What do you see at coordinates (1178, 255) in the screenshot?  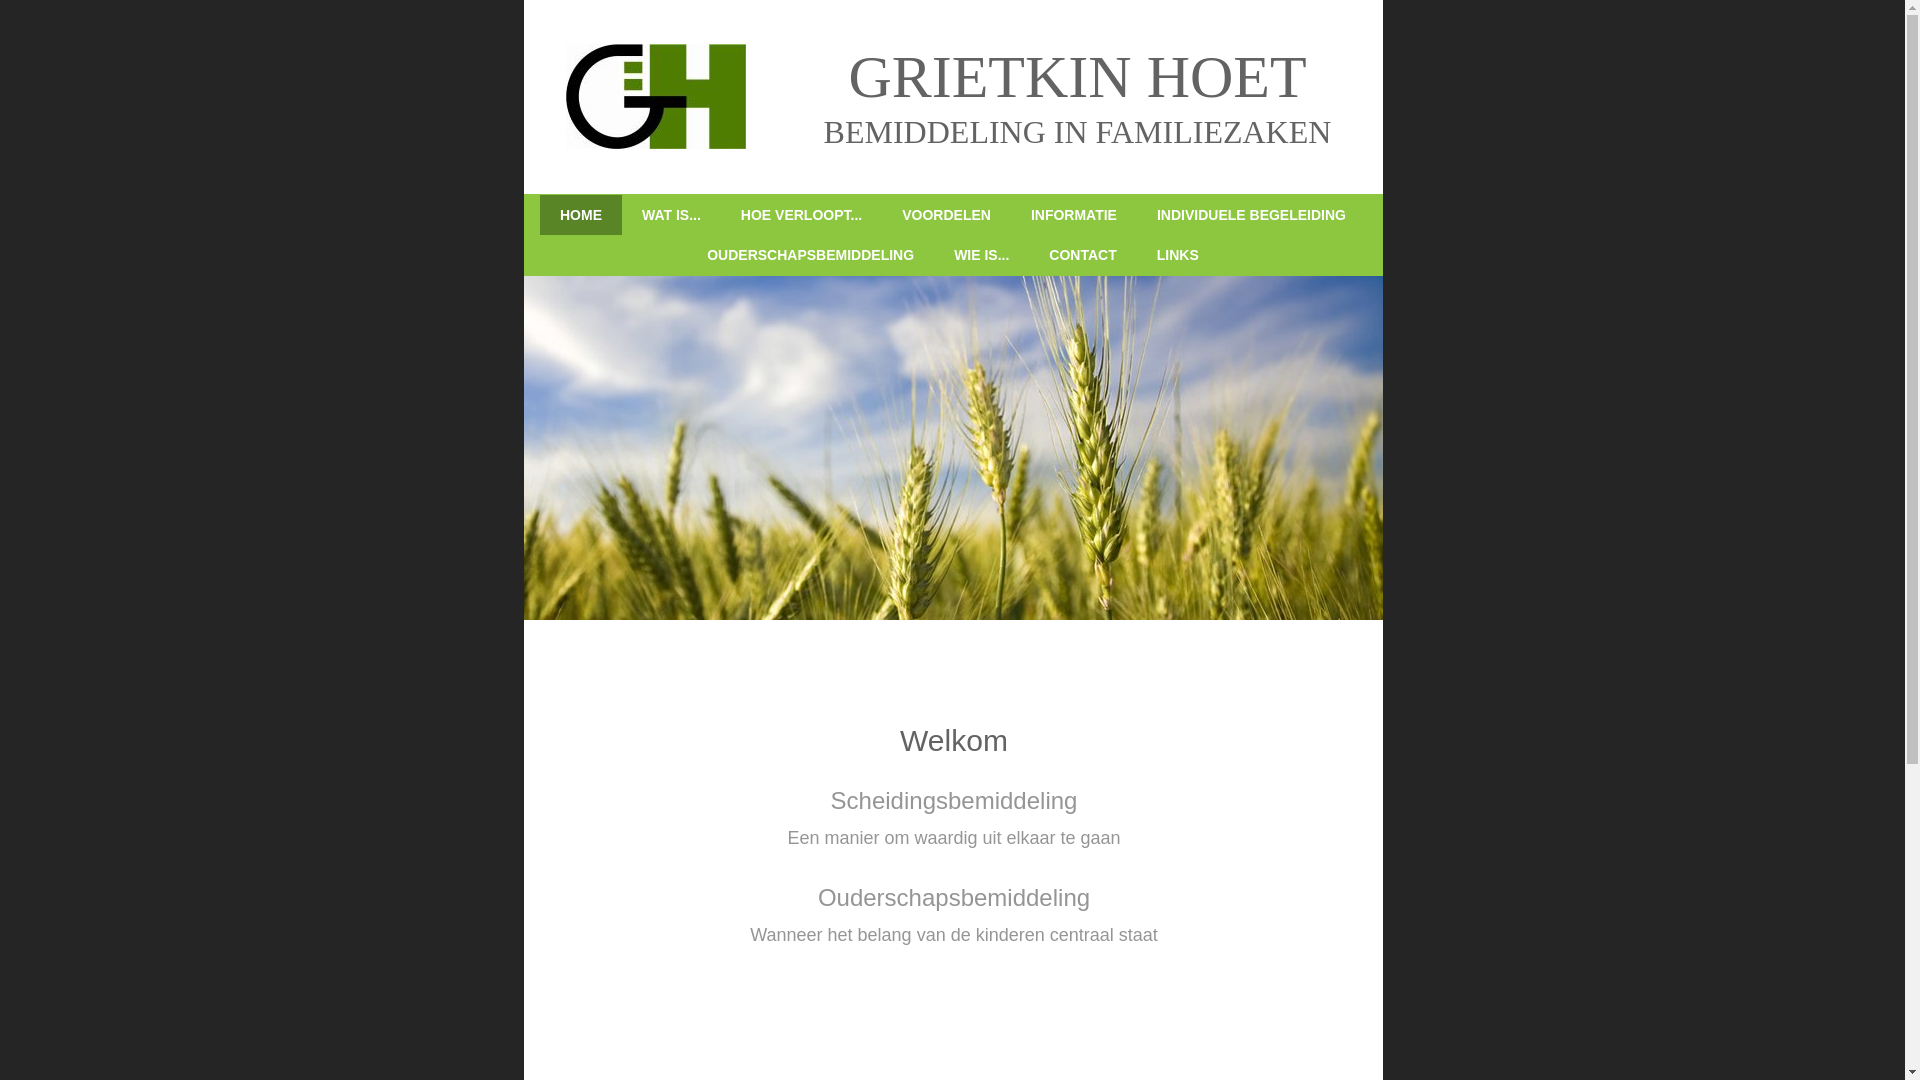 I see `LINKS` at bounding box center [1178, 255].